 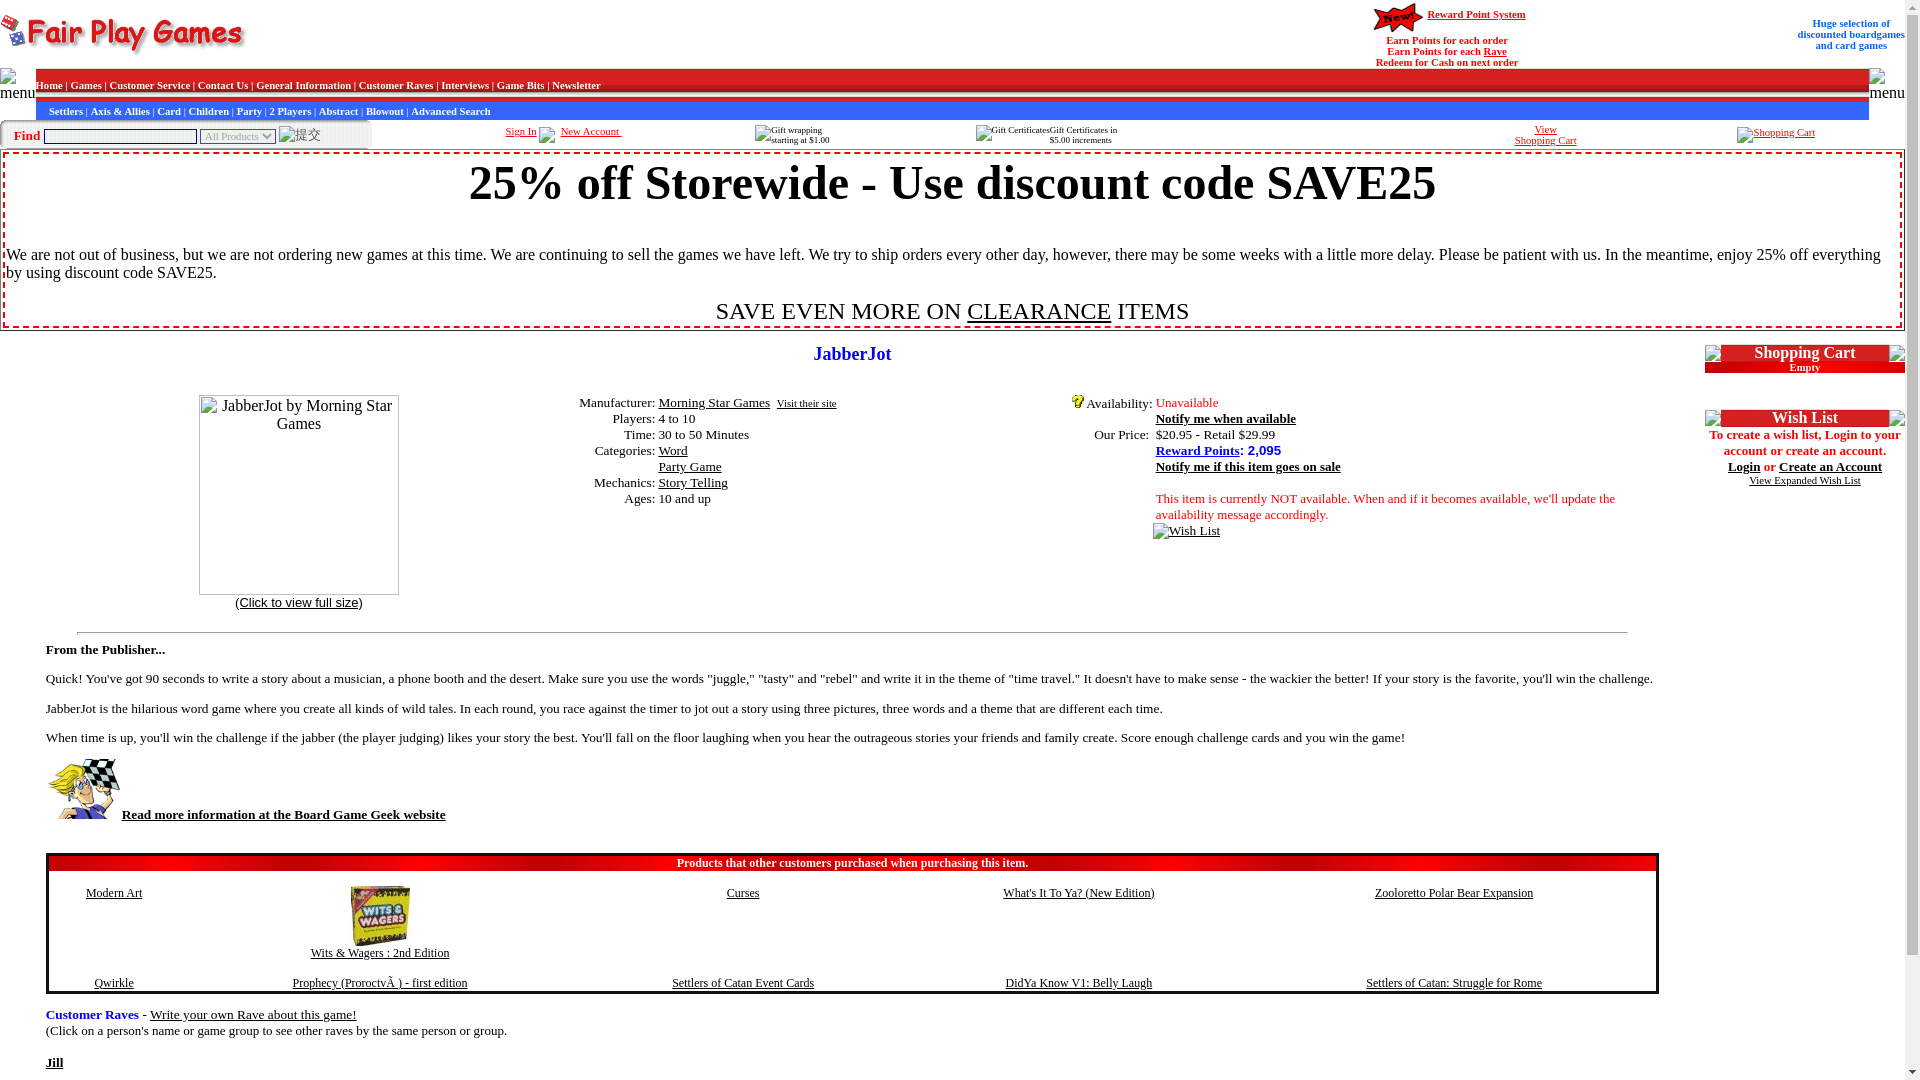 I want to click on Home, so click(x=50, y=84).